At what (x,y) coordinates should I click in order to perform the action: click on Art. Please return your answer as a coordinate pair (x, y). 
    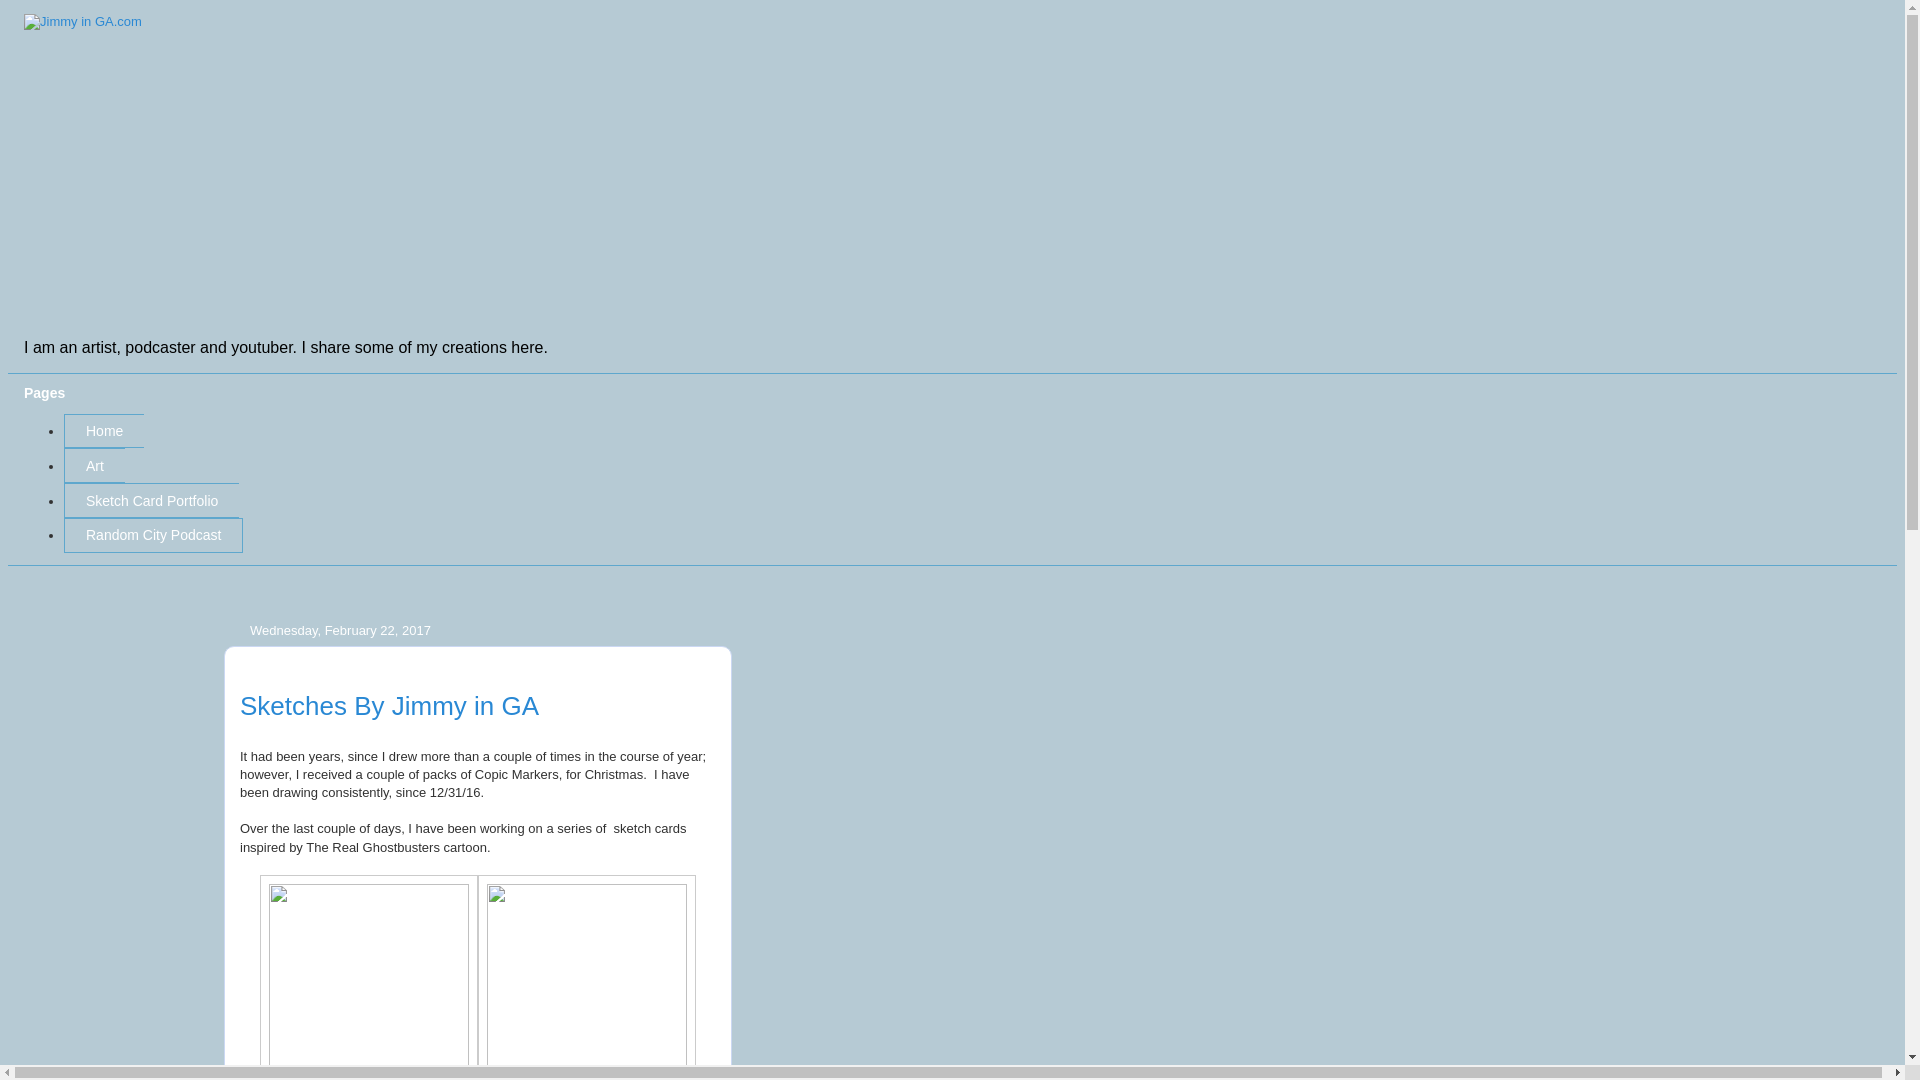
    Looking at the image, I should click on (94, 465).